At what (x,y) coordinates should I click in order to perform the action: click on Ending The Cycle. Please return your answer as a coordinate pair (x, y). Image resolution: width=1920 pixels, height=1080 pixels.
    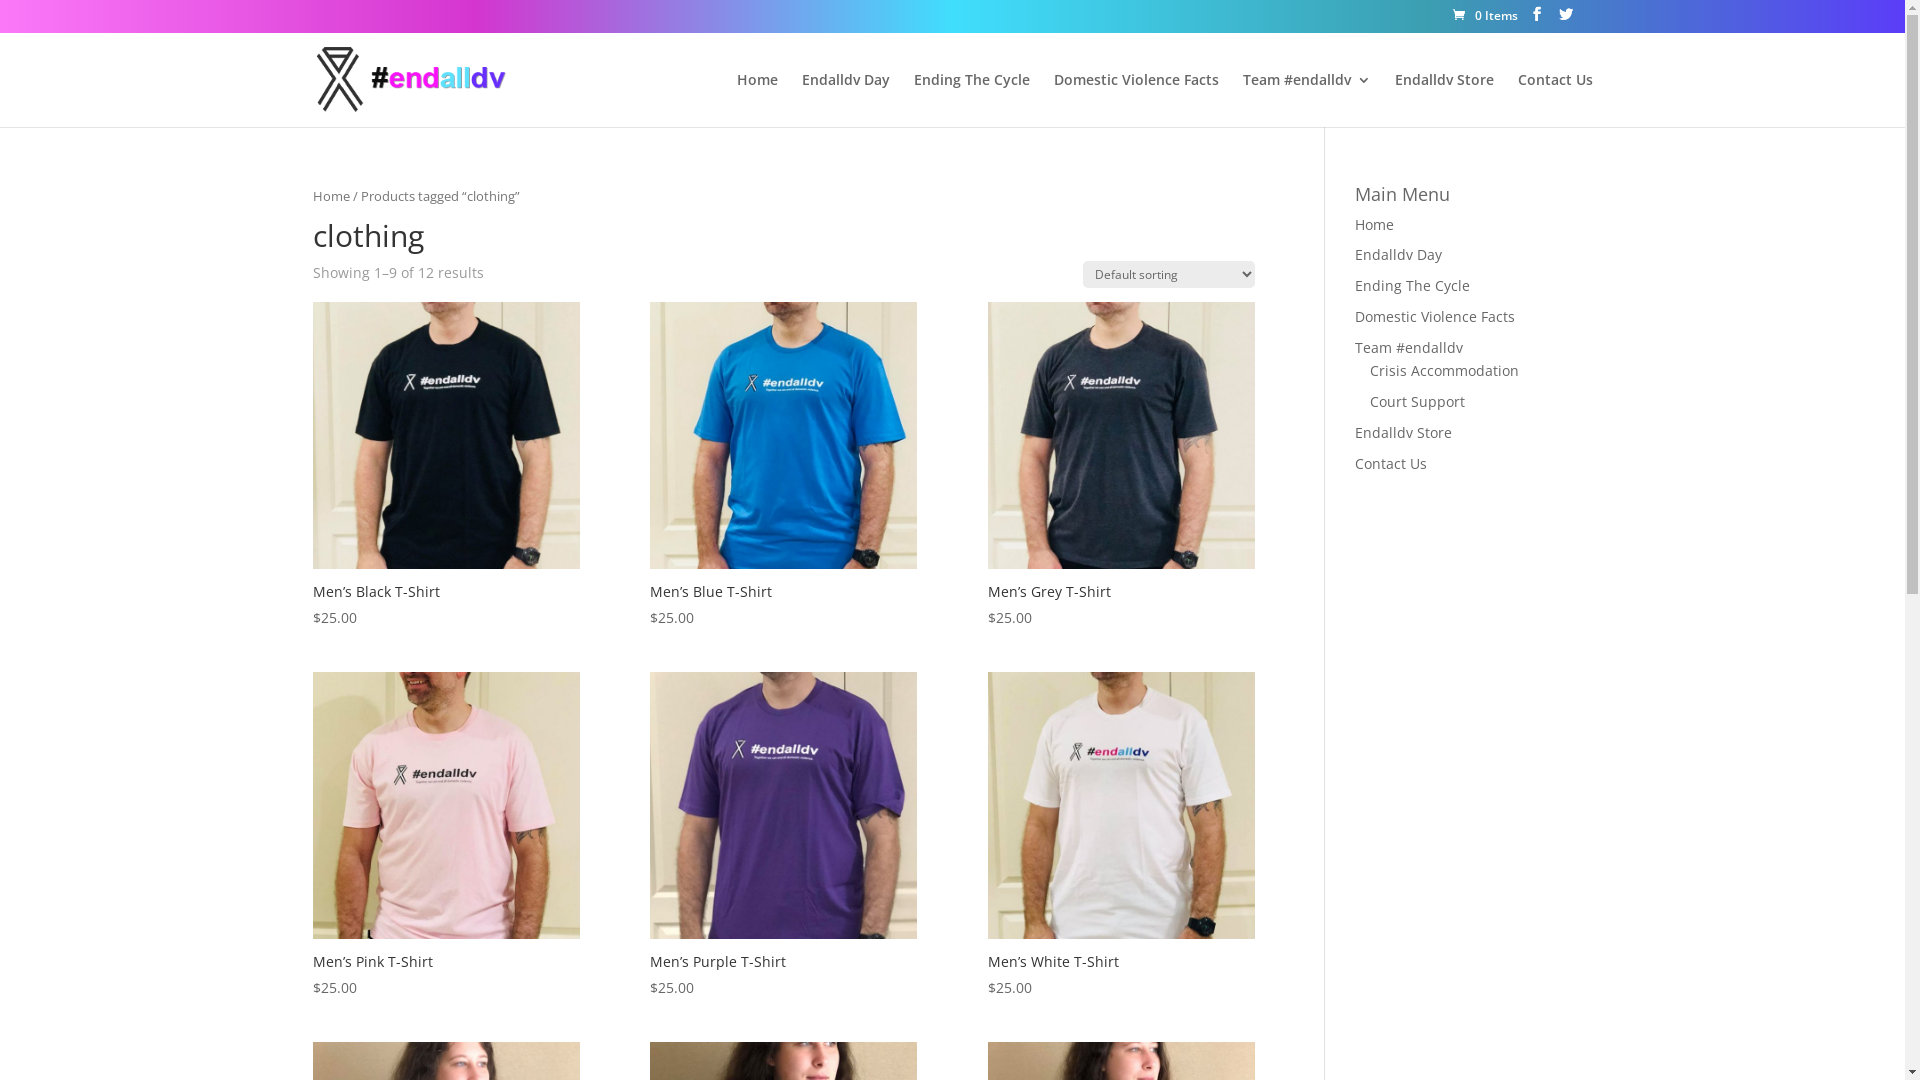
    Looking at the image, I should click on (1412, 286).